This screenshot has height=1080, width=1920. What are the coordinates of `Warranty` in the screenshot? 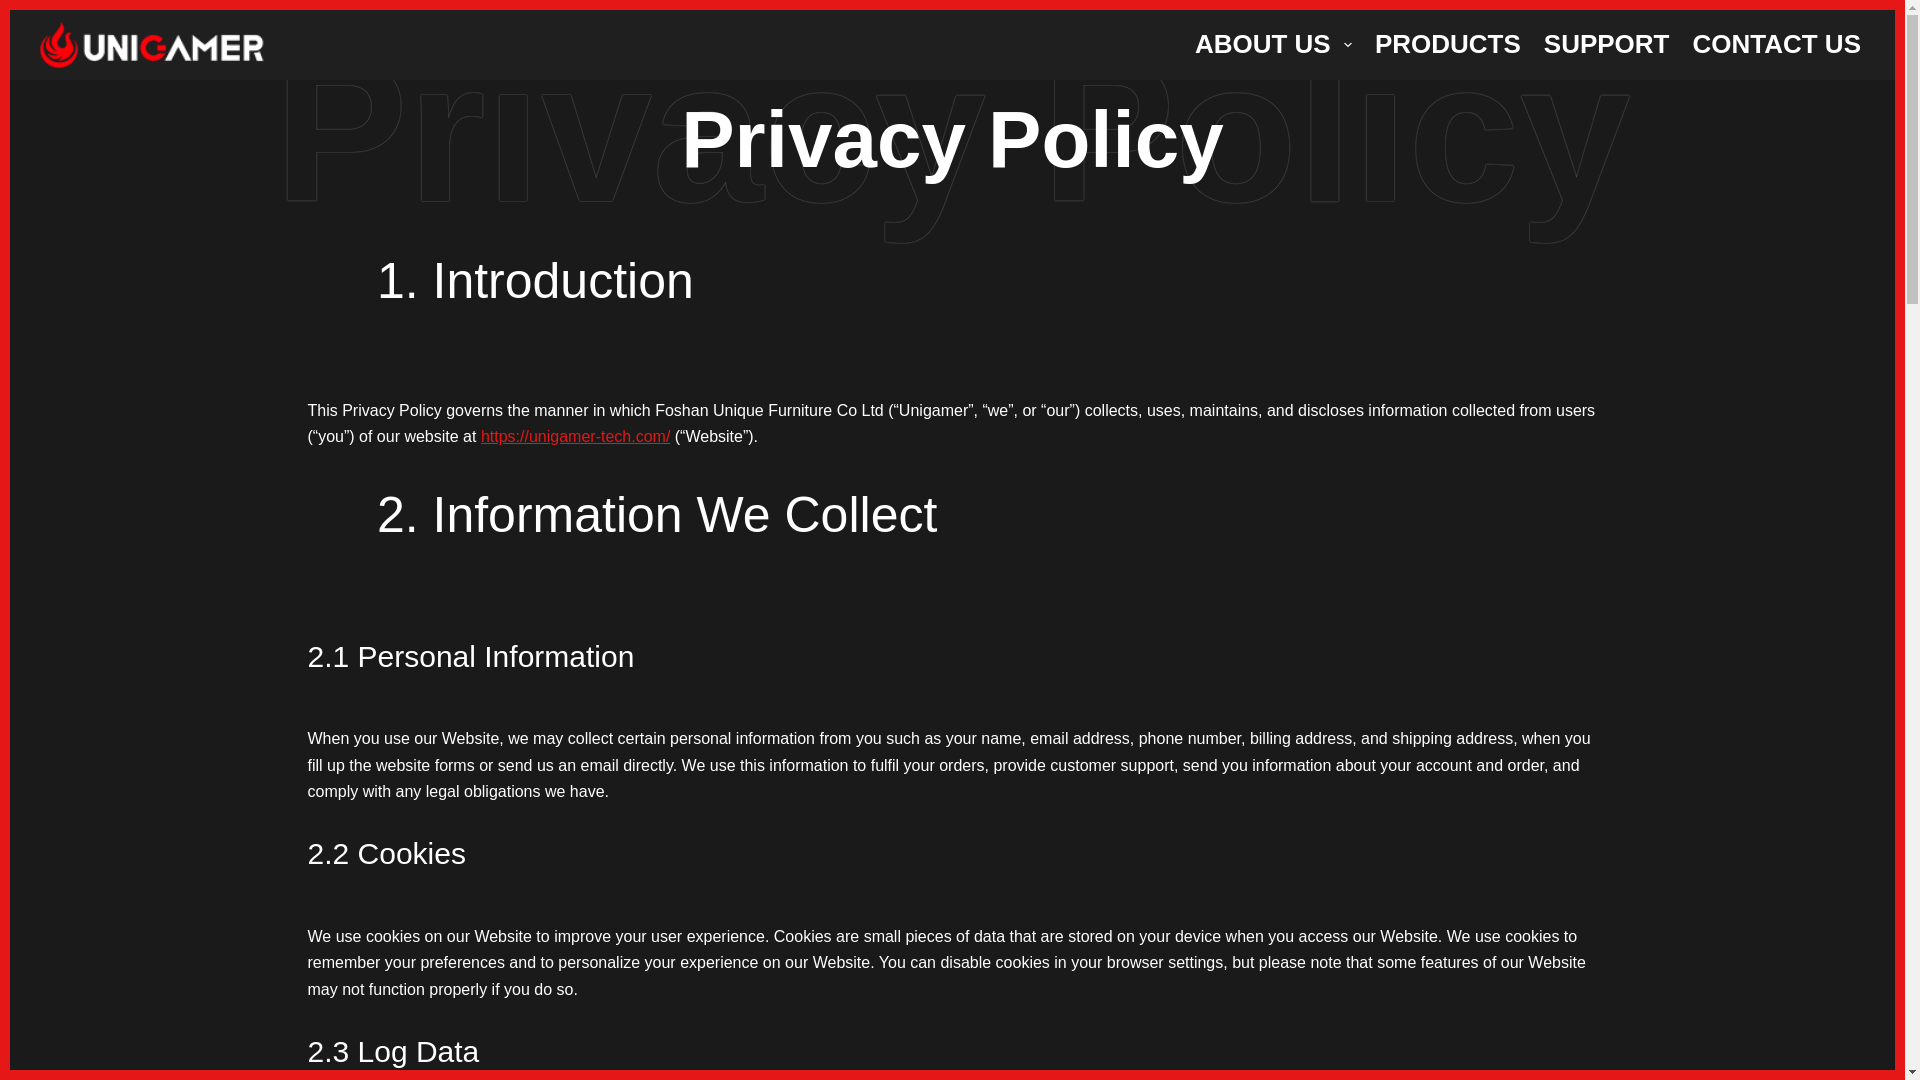 It's located at (1124, 672).